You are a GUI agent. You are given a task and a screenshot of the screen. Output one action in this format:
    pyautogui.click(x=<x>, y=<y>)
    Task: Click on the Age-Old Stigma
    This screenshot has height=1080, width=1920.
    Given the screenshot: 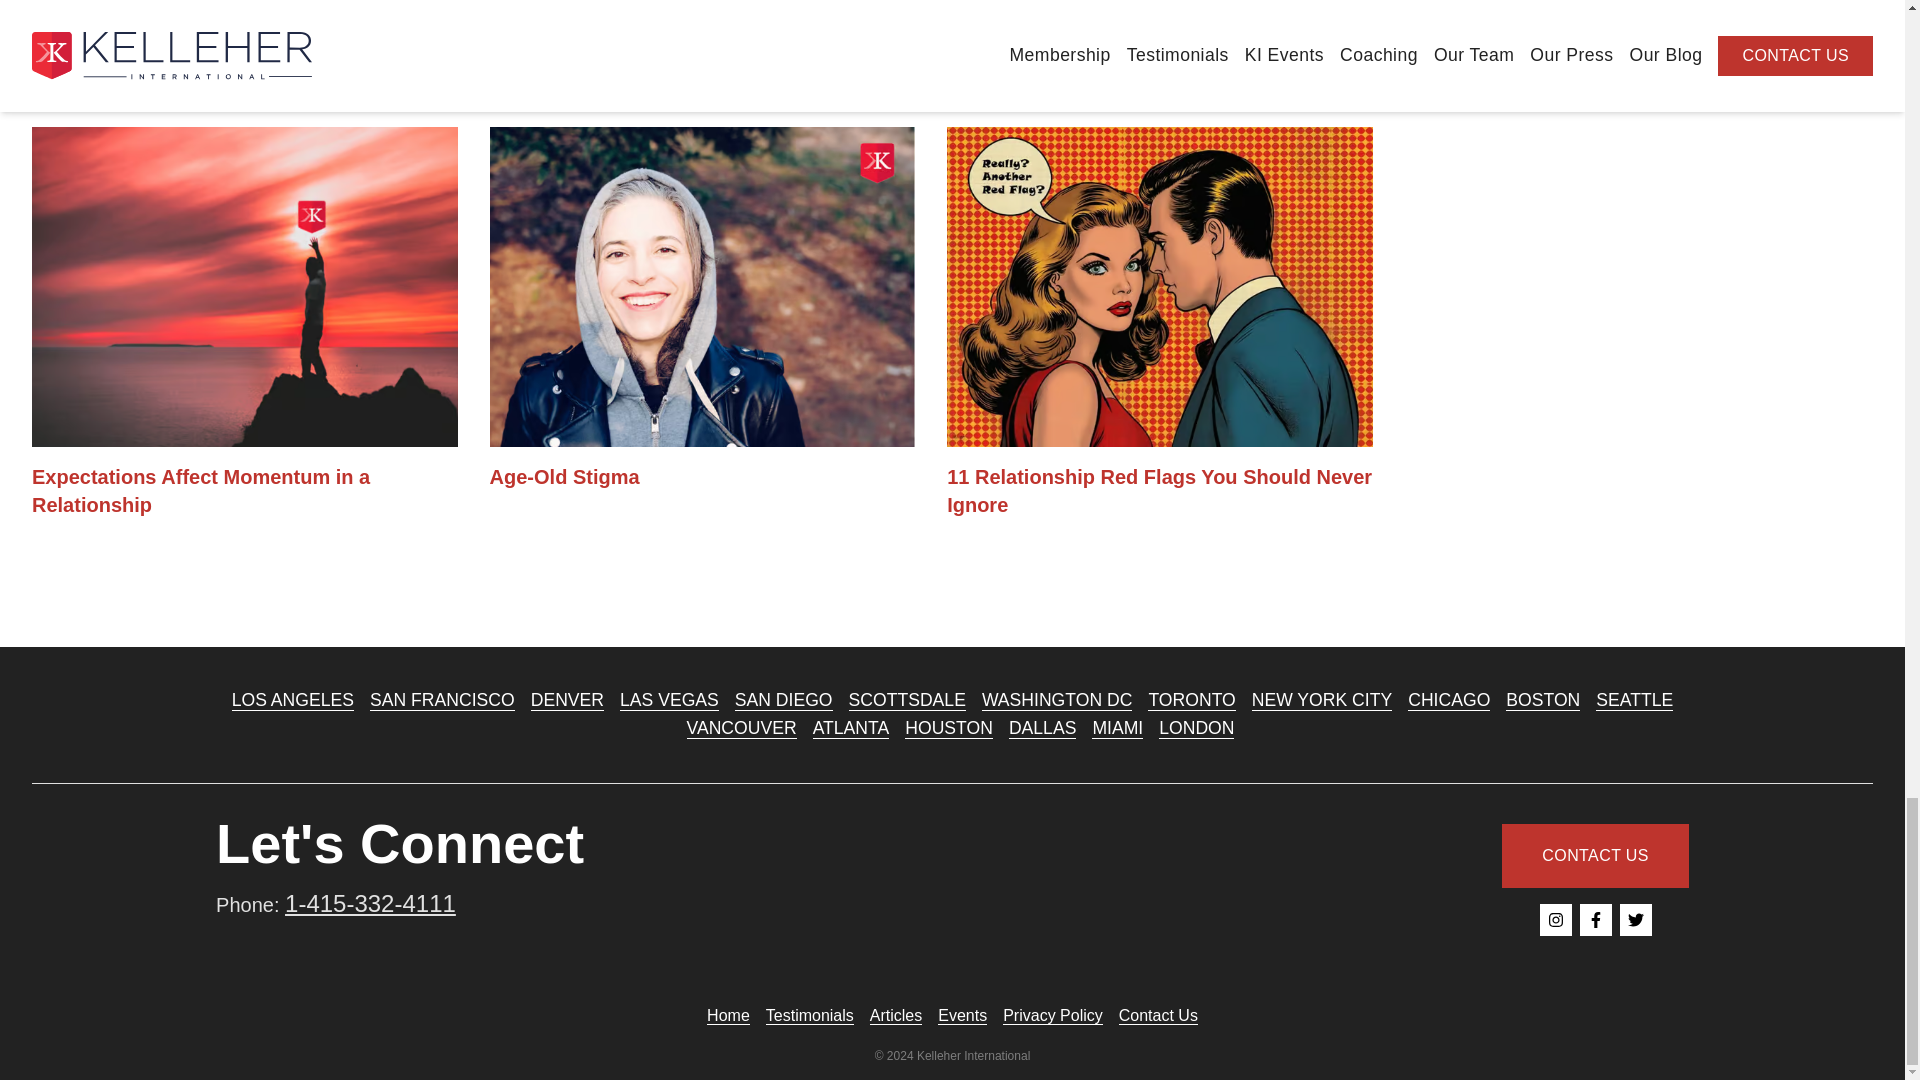 What is the action you would take?
    pyautogui.click(x=702, y=309)
    